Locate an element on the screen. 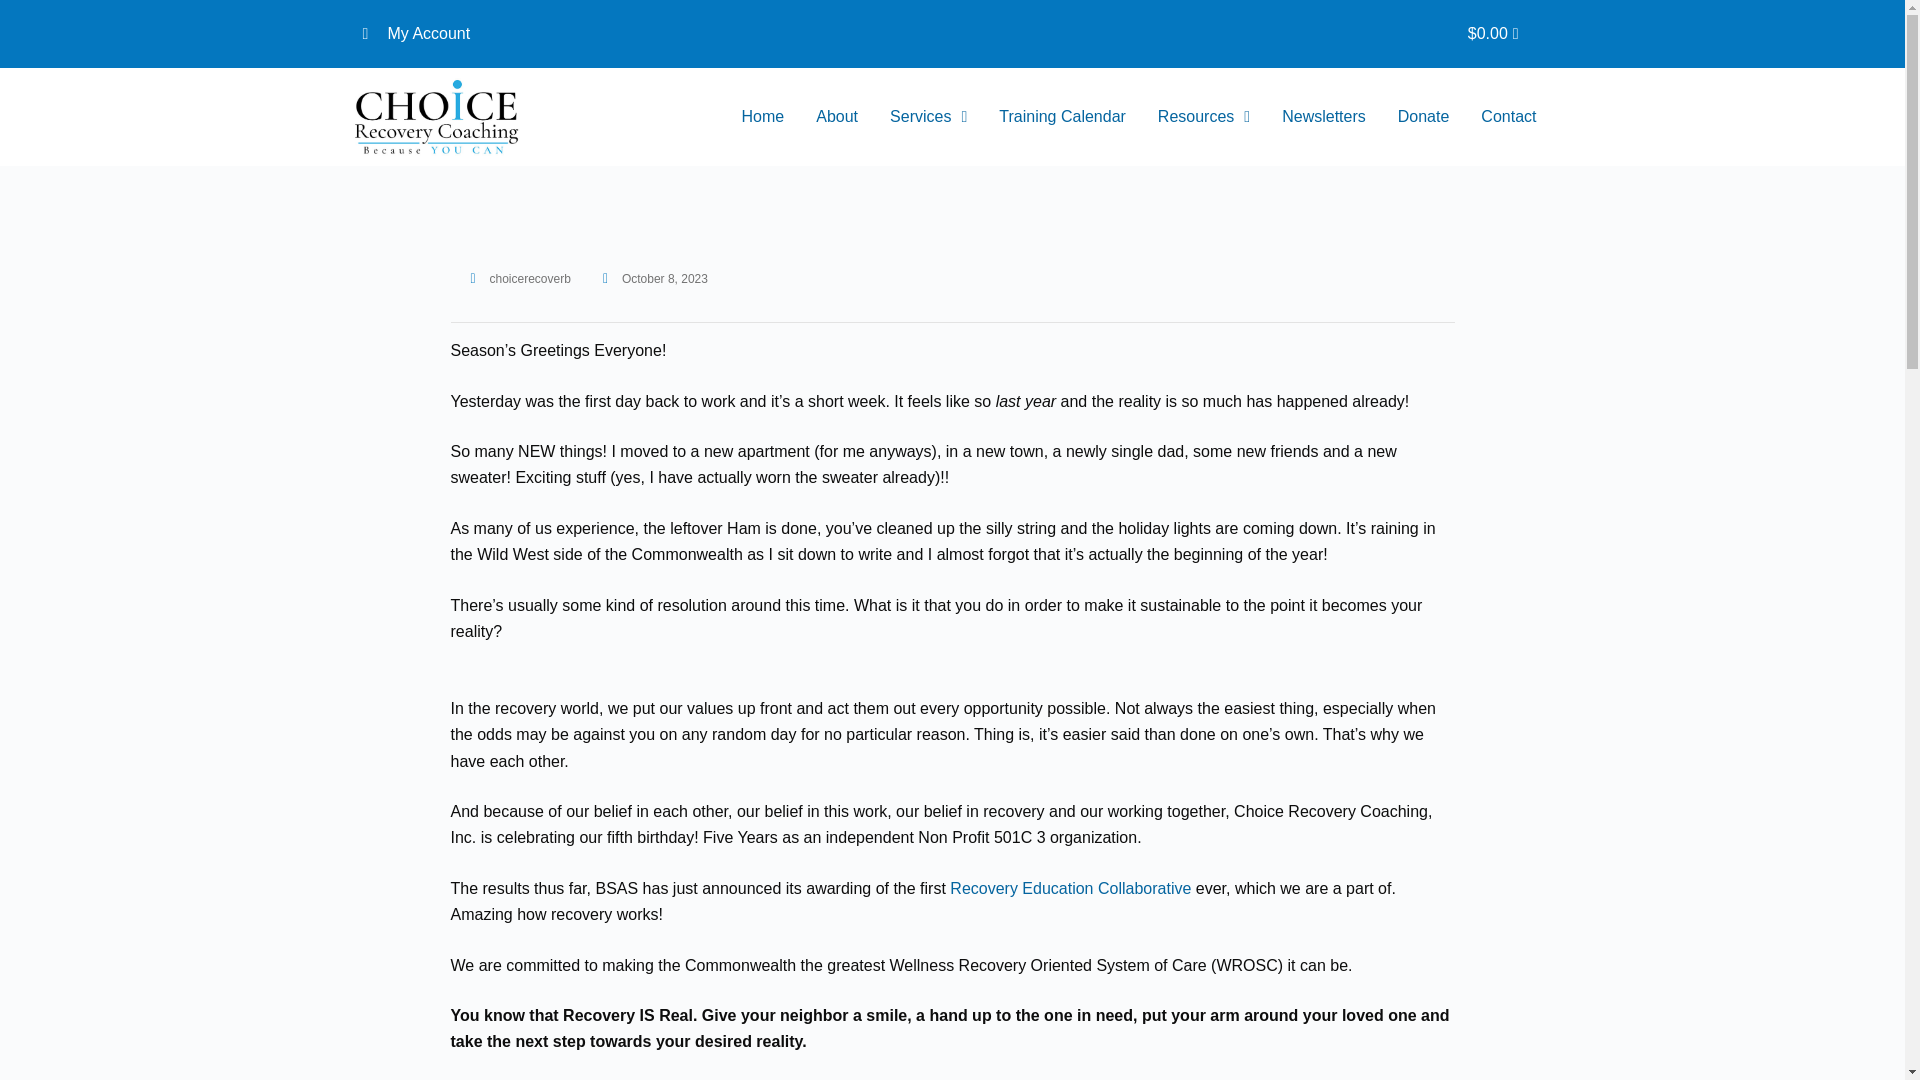 The image size is (1920, 1080). About is located at coordinates (836, 116).